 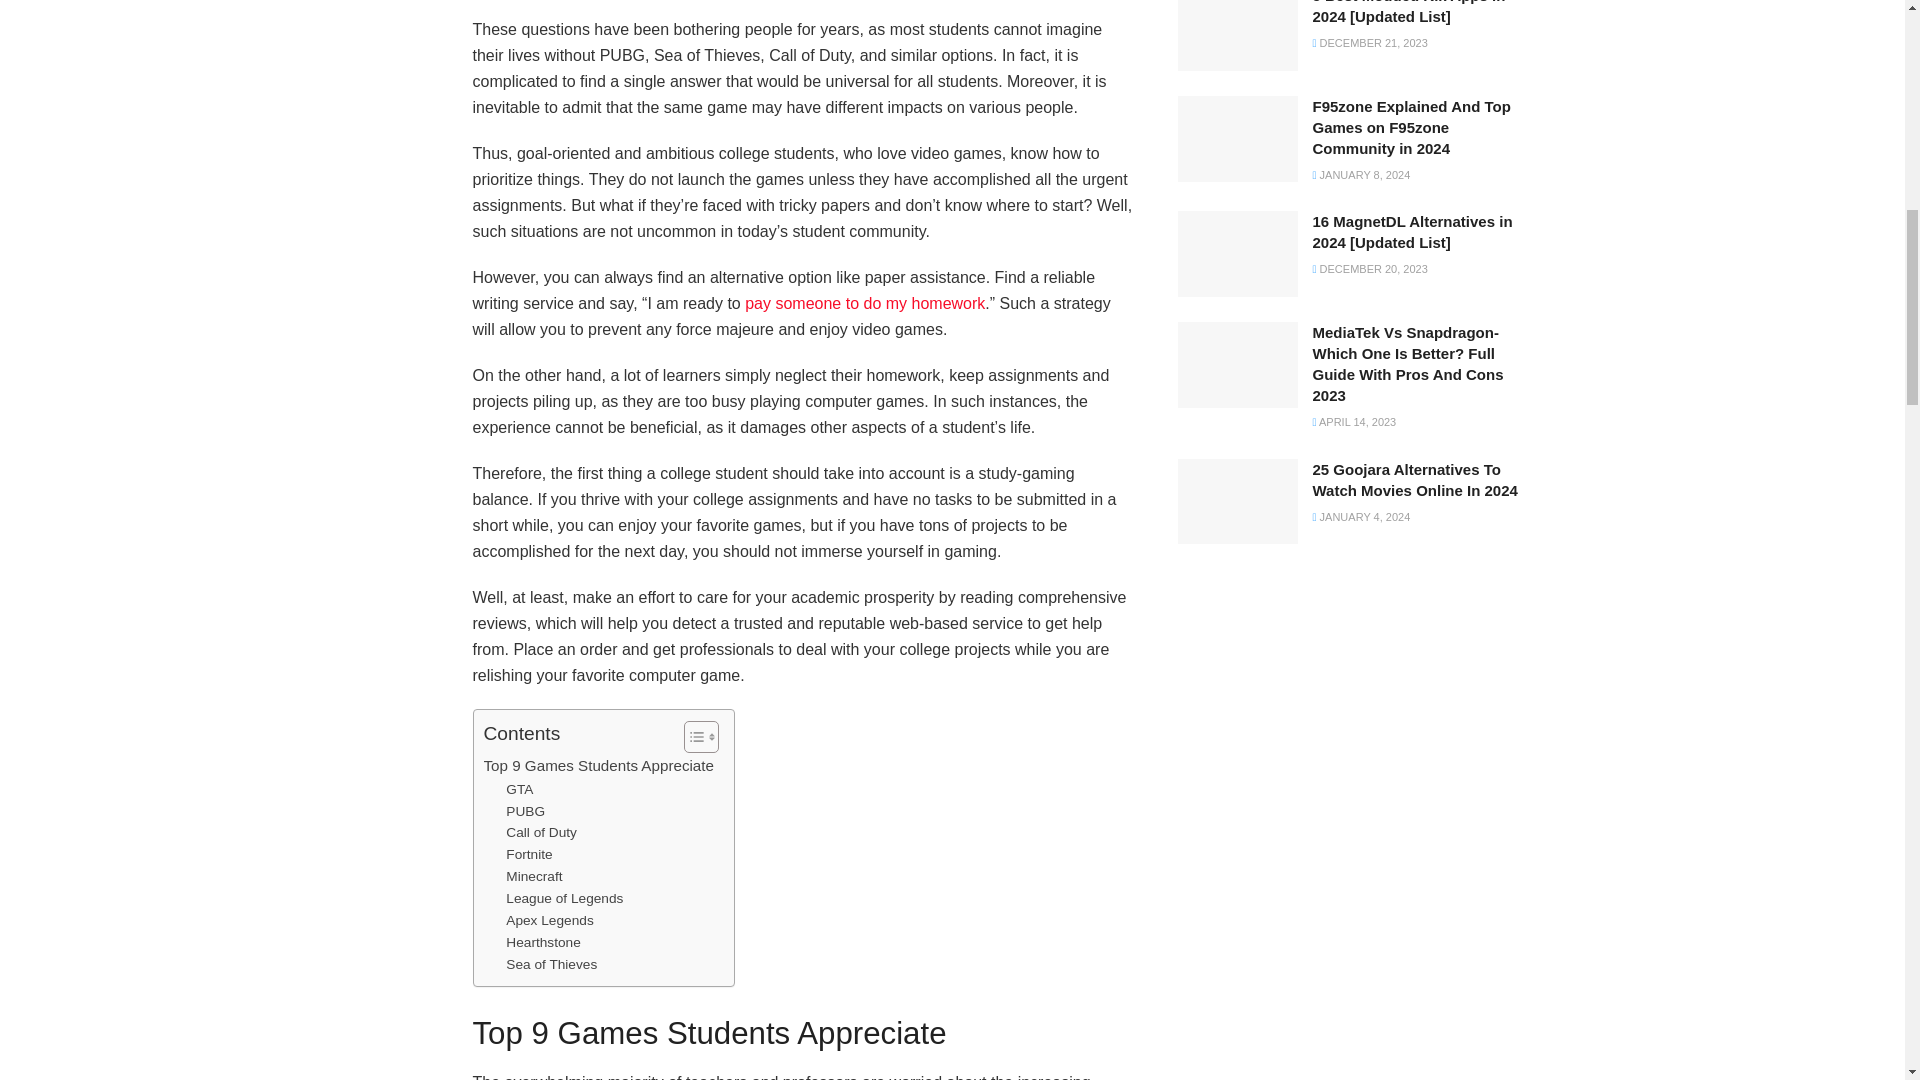 What do you see at coordinates (550, 921) in the screenshot?
I see `Apex Legends` at bounding box center [550, 921].